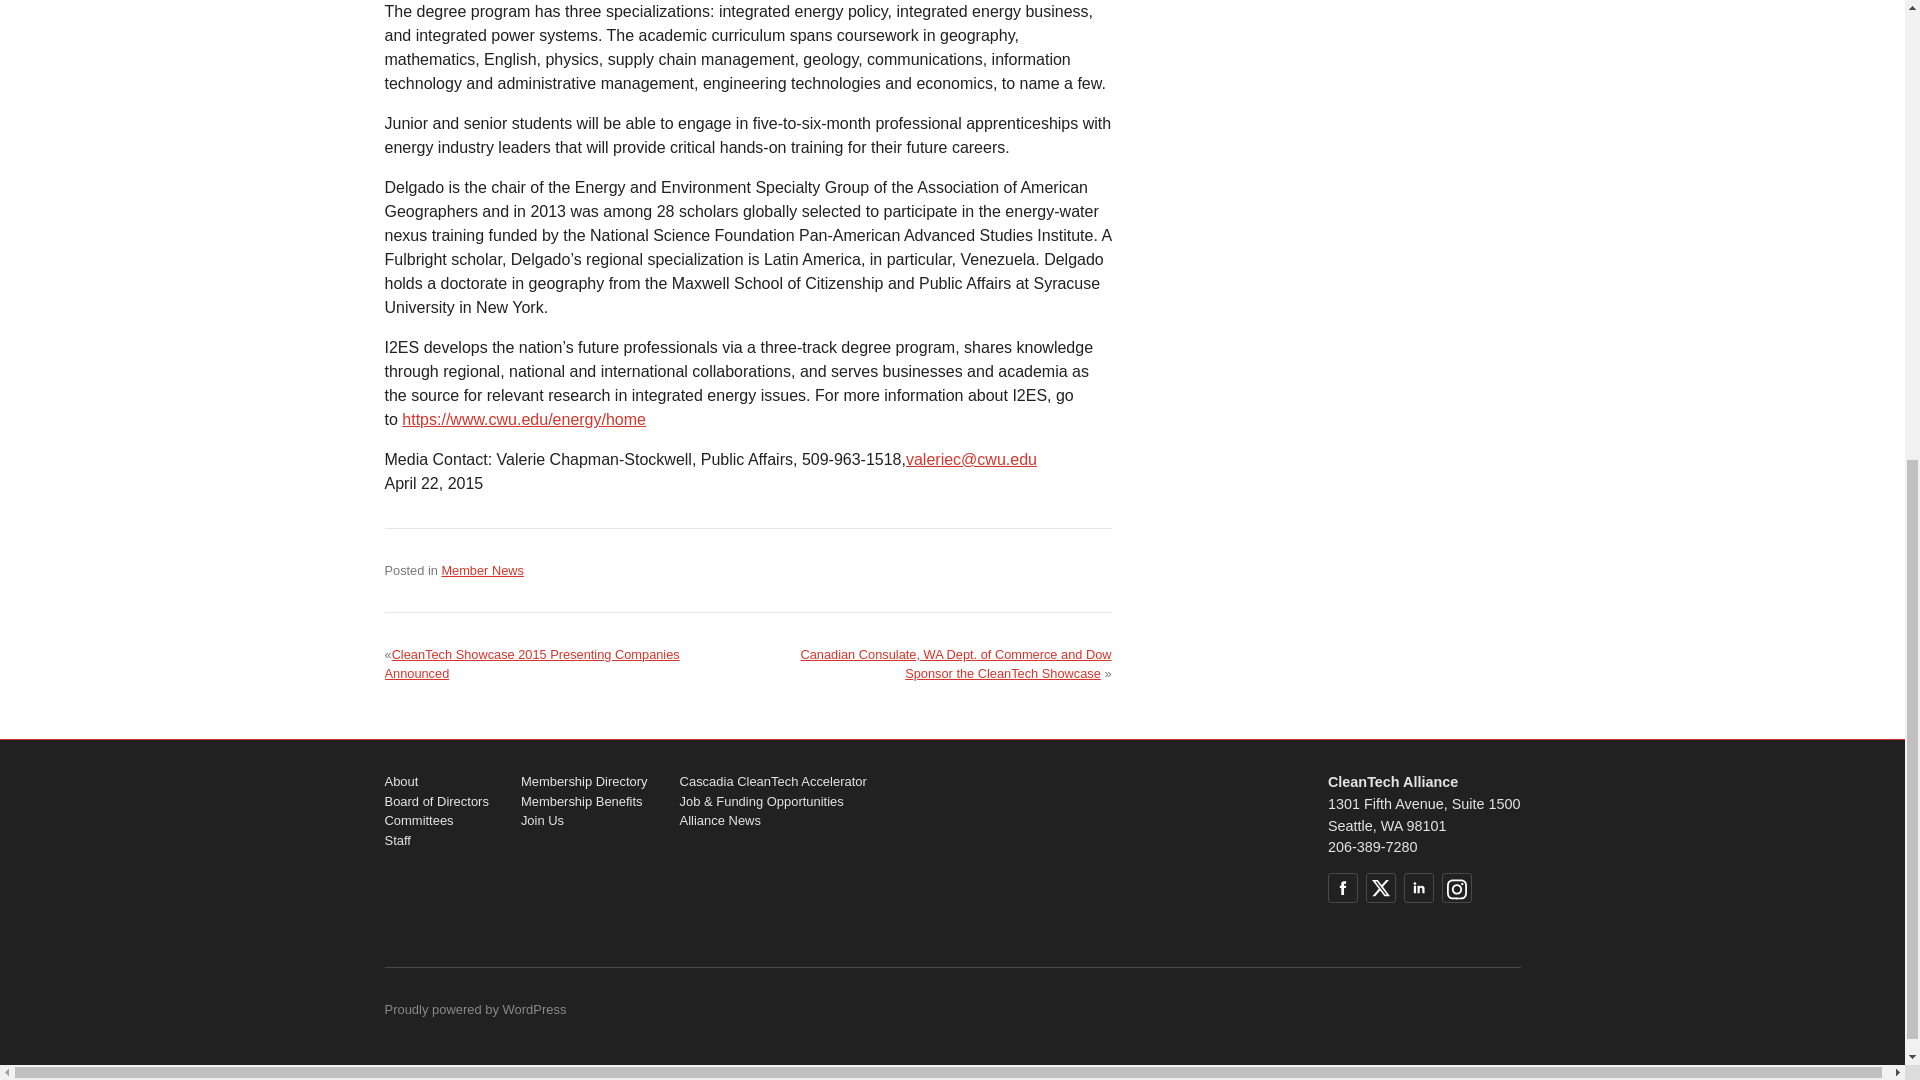 The width and height of the screenshot is (1920, 1080). Describe the element at coordinates (1456, 887) in the screenshot. I see `Vist CleanTech Alliance on Instagram` at that location.